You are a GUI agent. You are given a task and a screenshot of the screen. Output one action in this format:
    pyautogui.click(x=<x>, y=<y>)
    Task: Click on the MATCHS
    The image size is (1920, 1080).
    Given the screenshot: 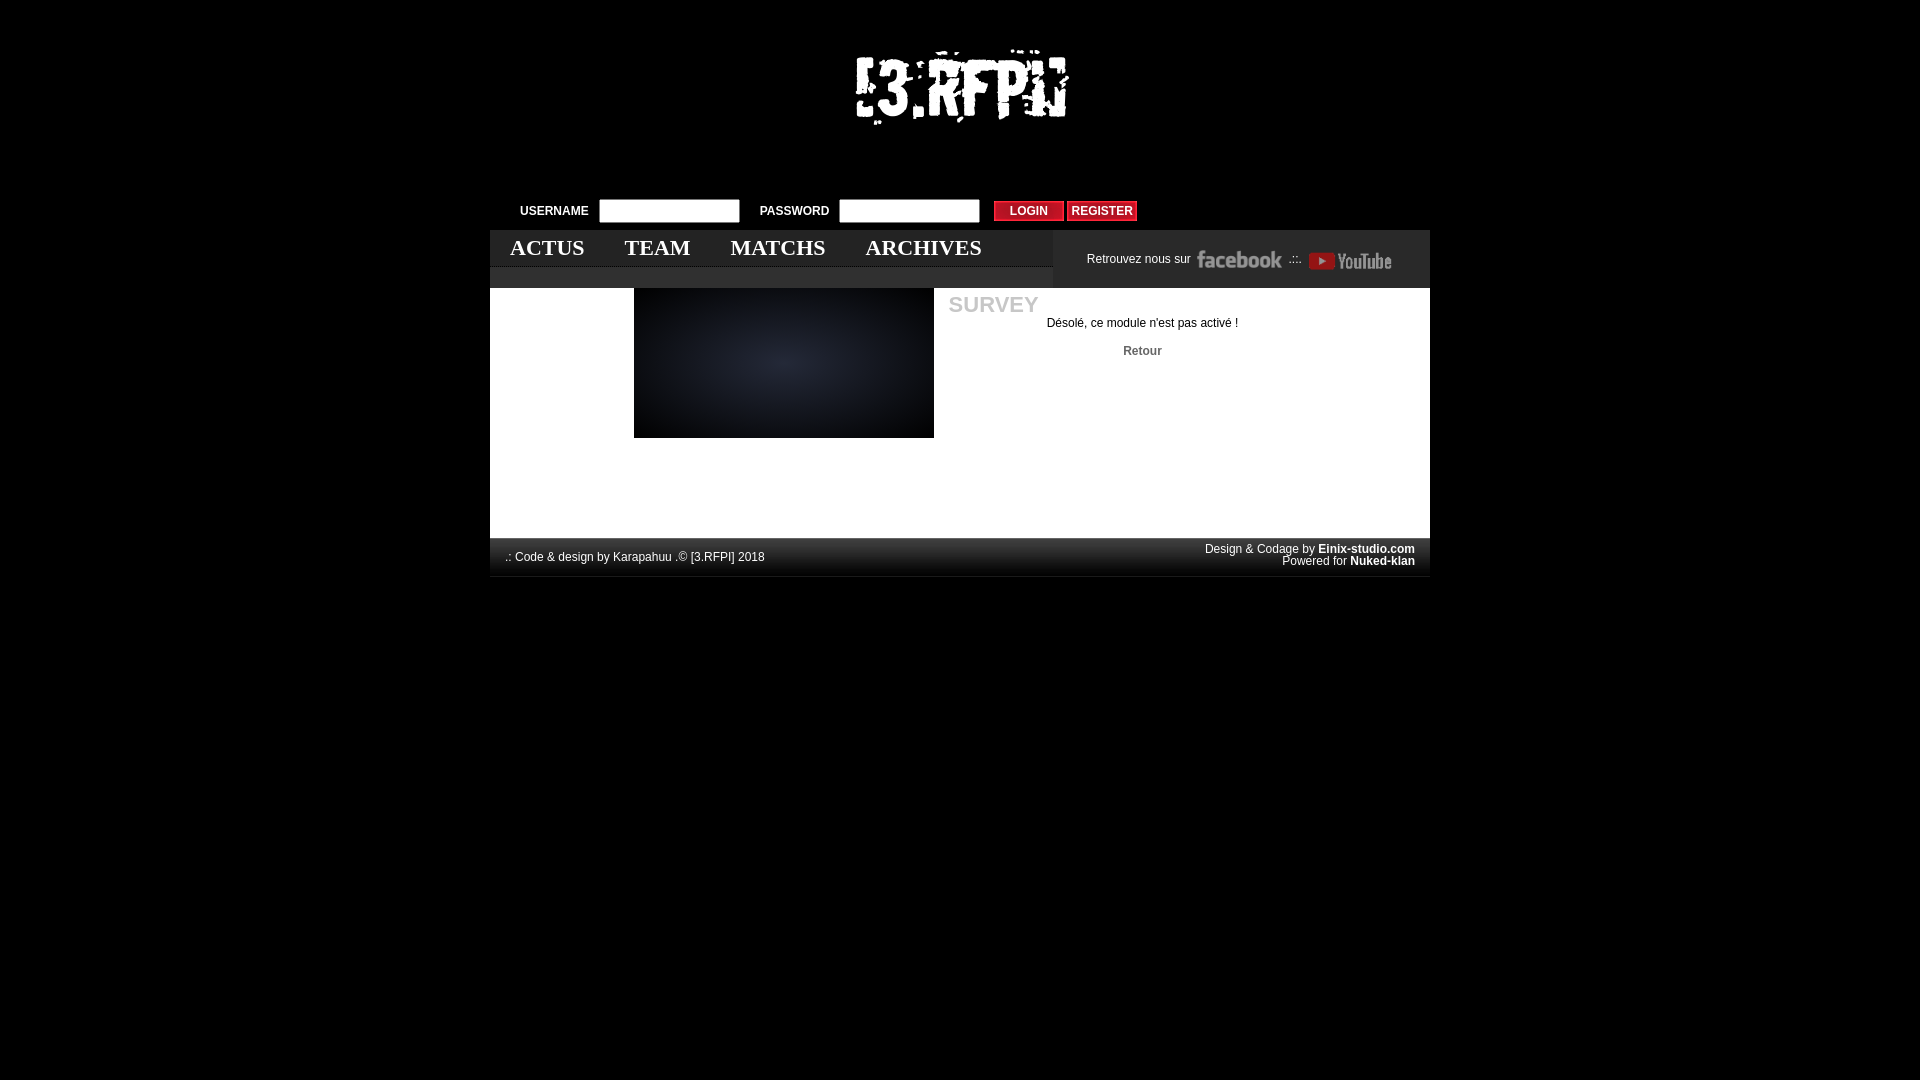 What is the action you would take?
    pyautogui.click(x=778, y=248)
    